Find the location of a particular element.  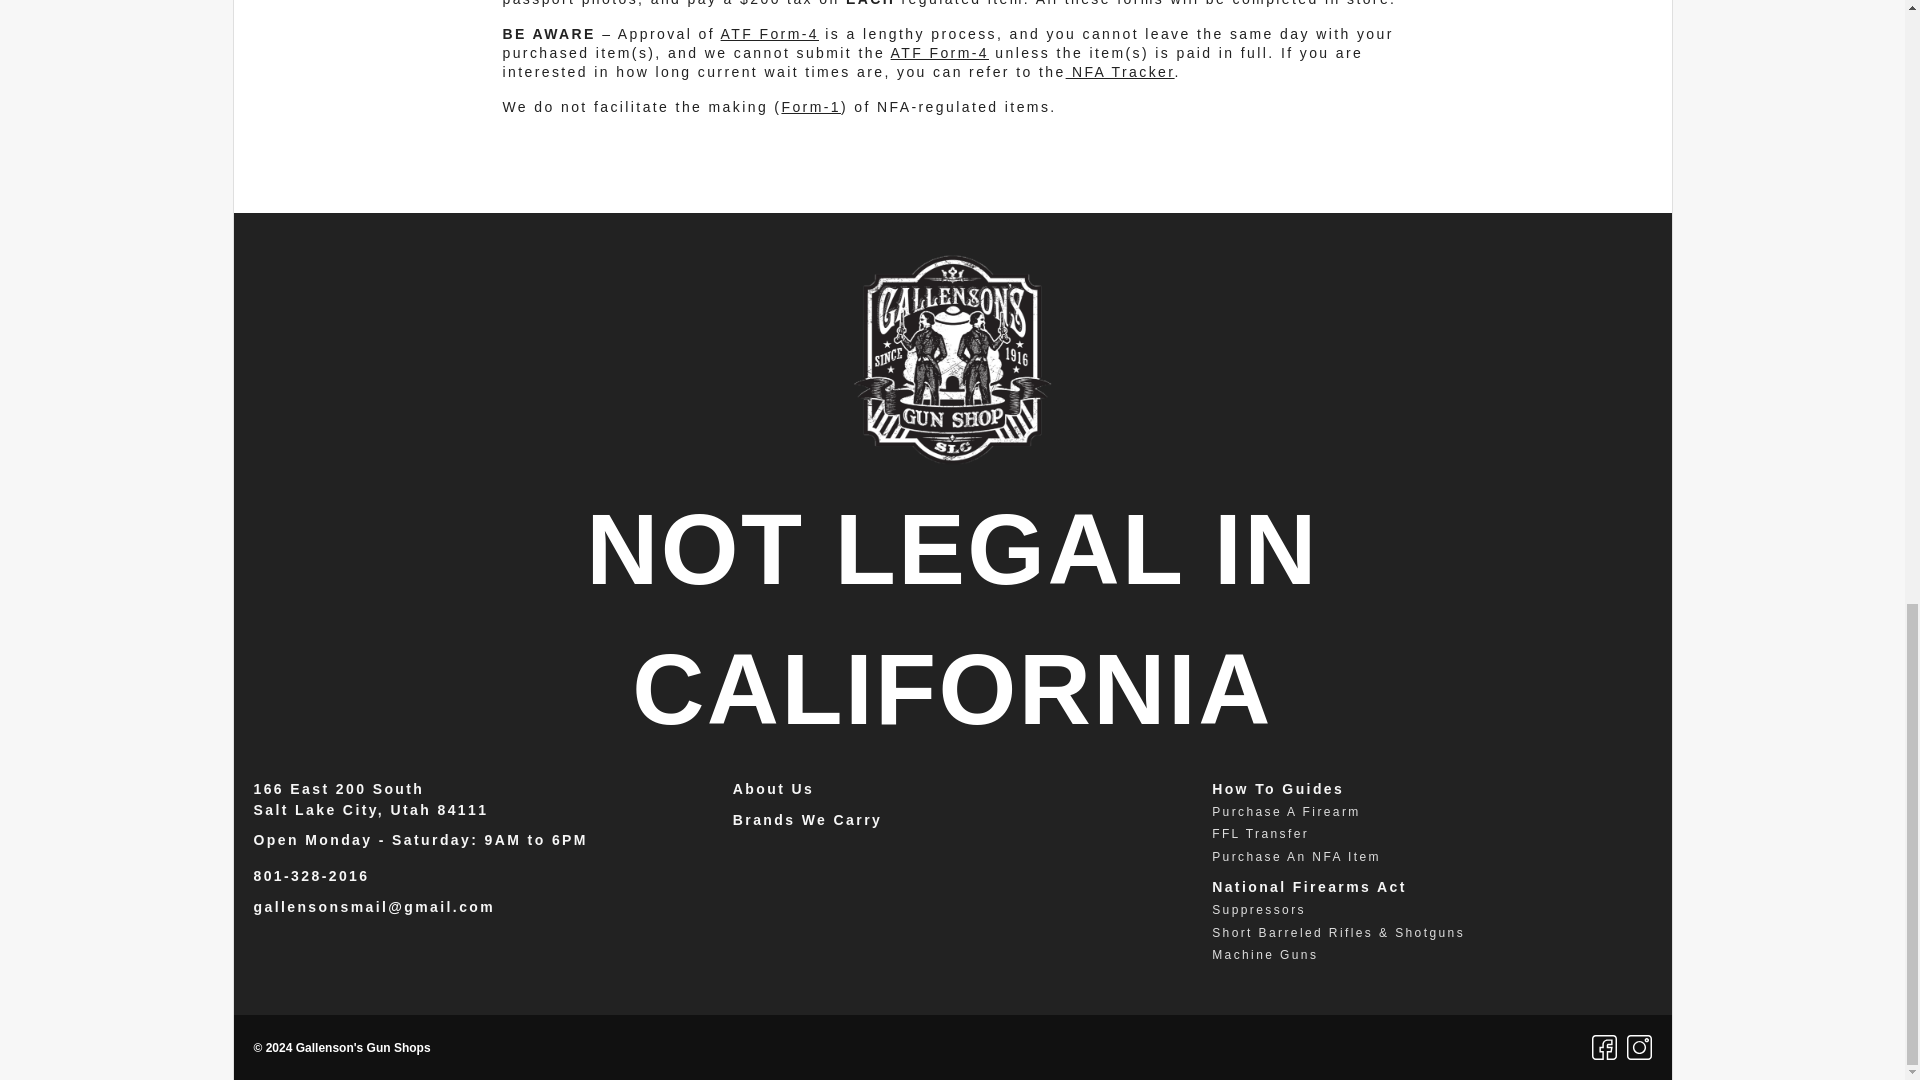

Suppressors is located at coordinates (1258, 909).